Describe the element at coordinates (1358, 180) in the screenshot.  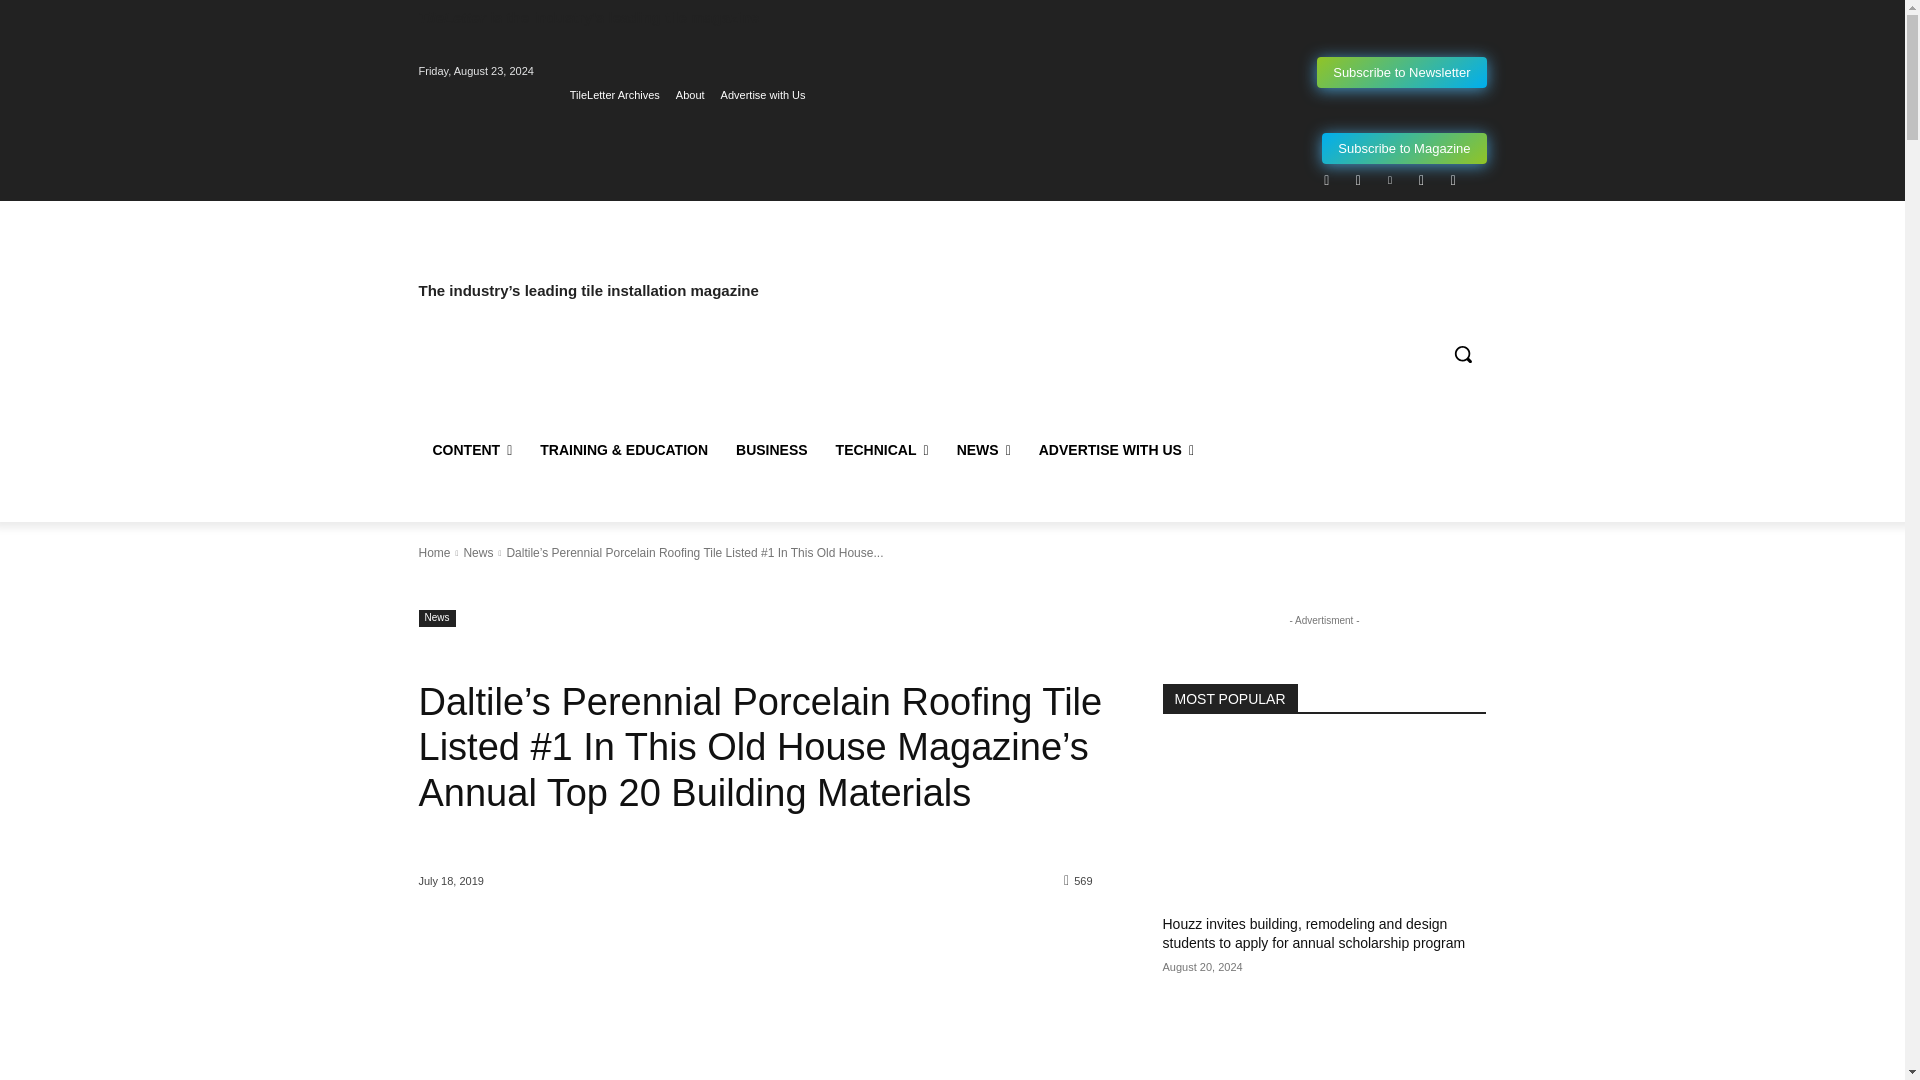
I see `Instagram` at that location.